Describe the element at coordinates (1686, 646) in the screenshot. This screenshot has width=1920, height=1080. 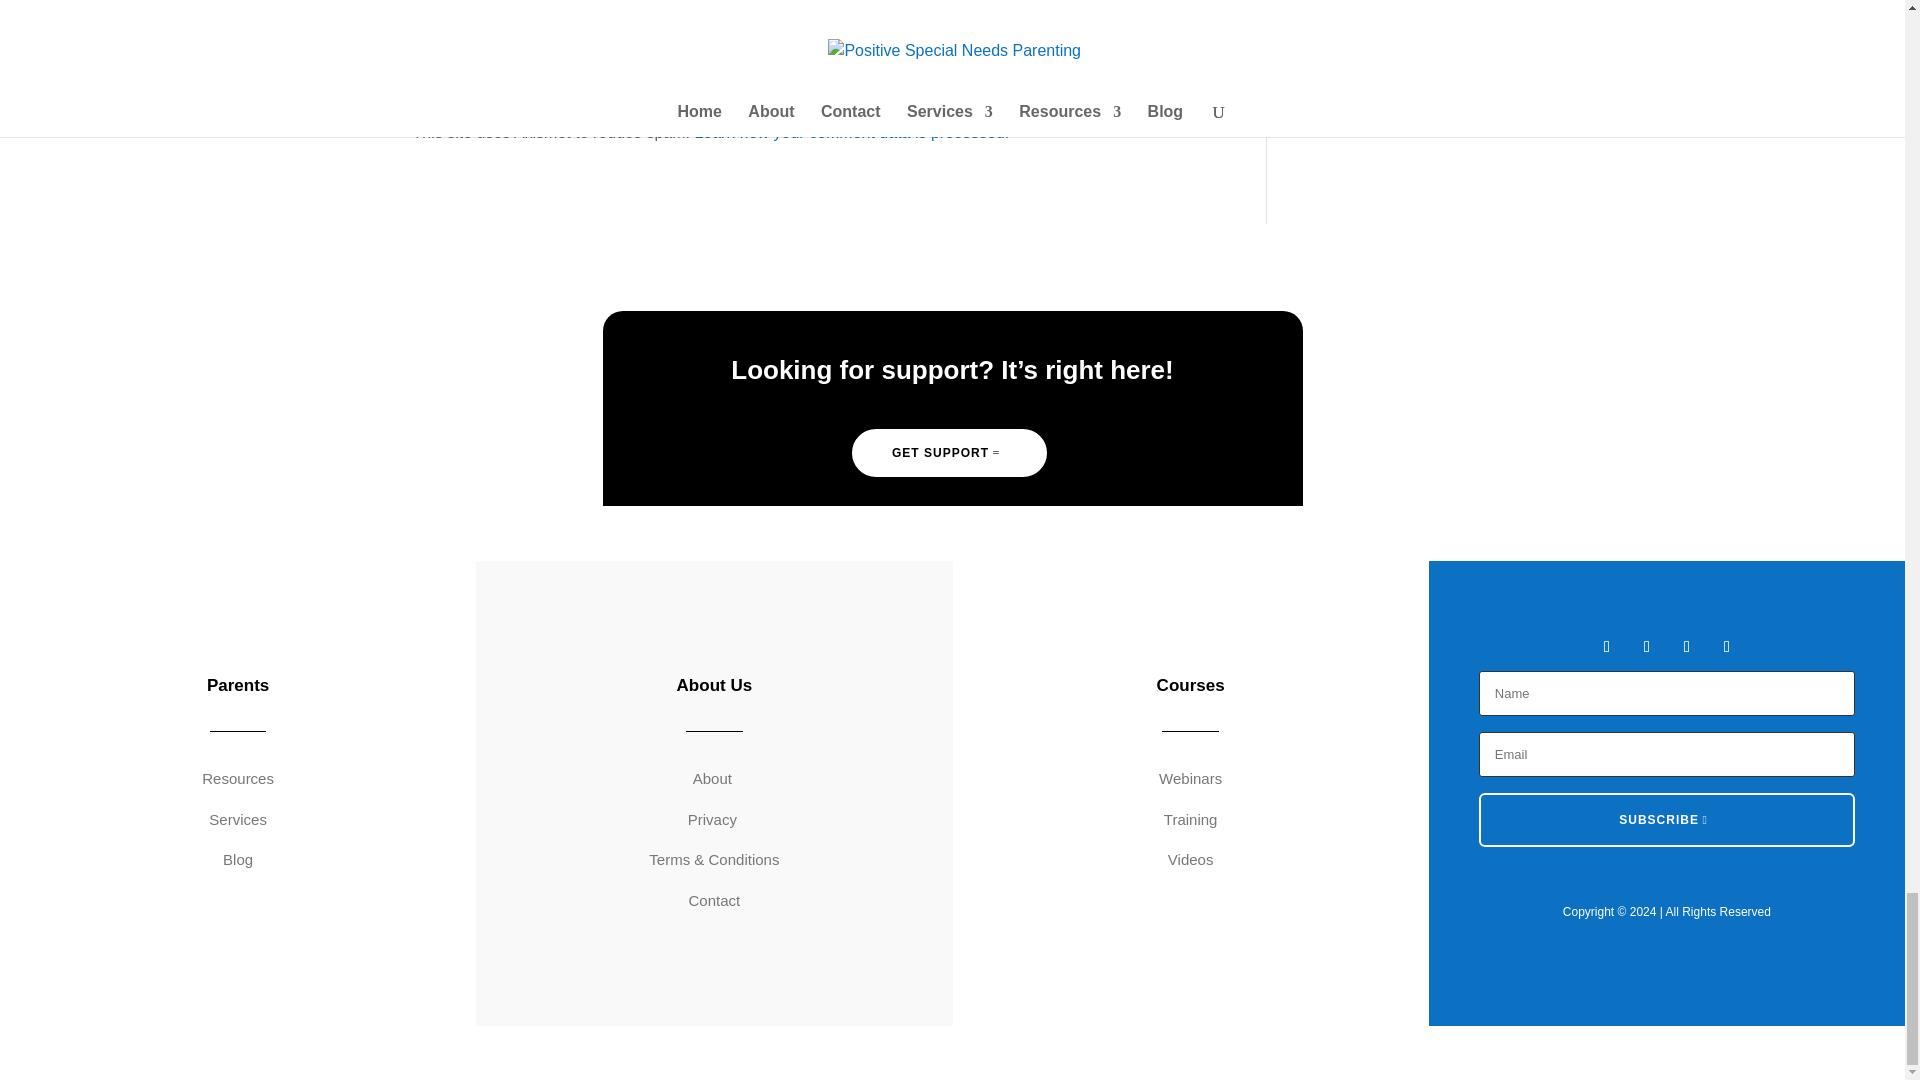
I see `Follow on Instagram` at that location.